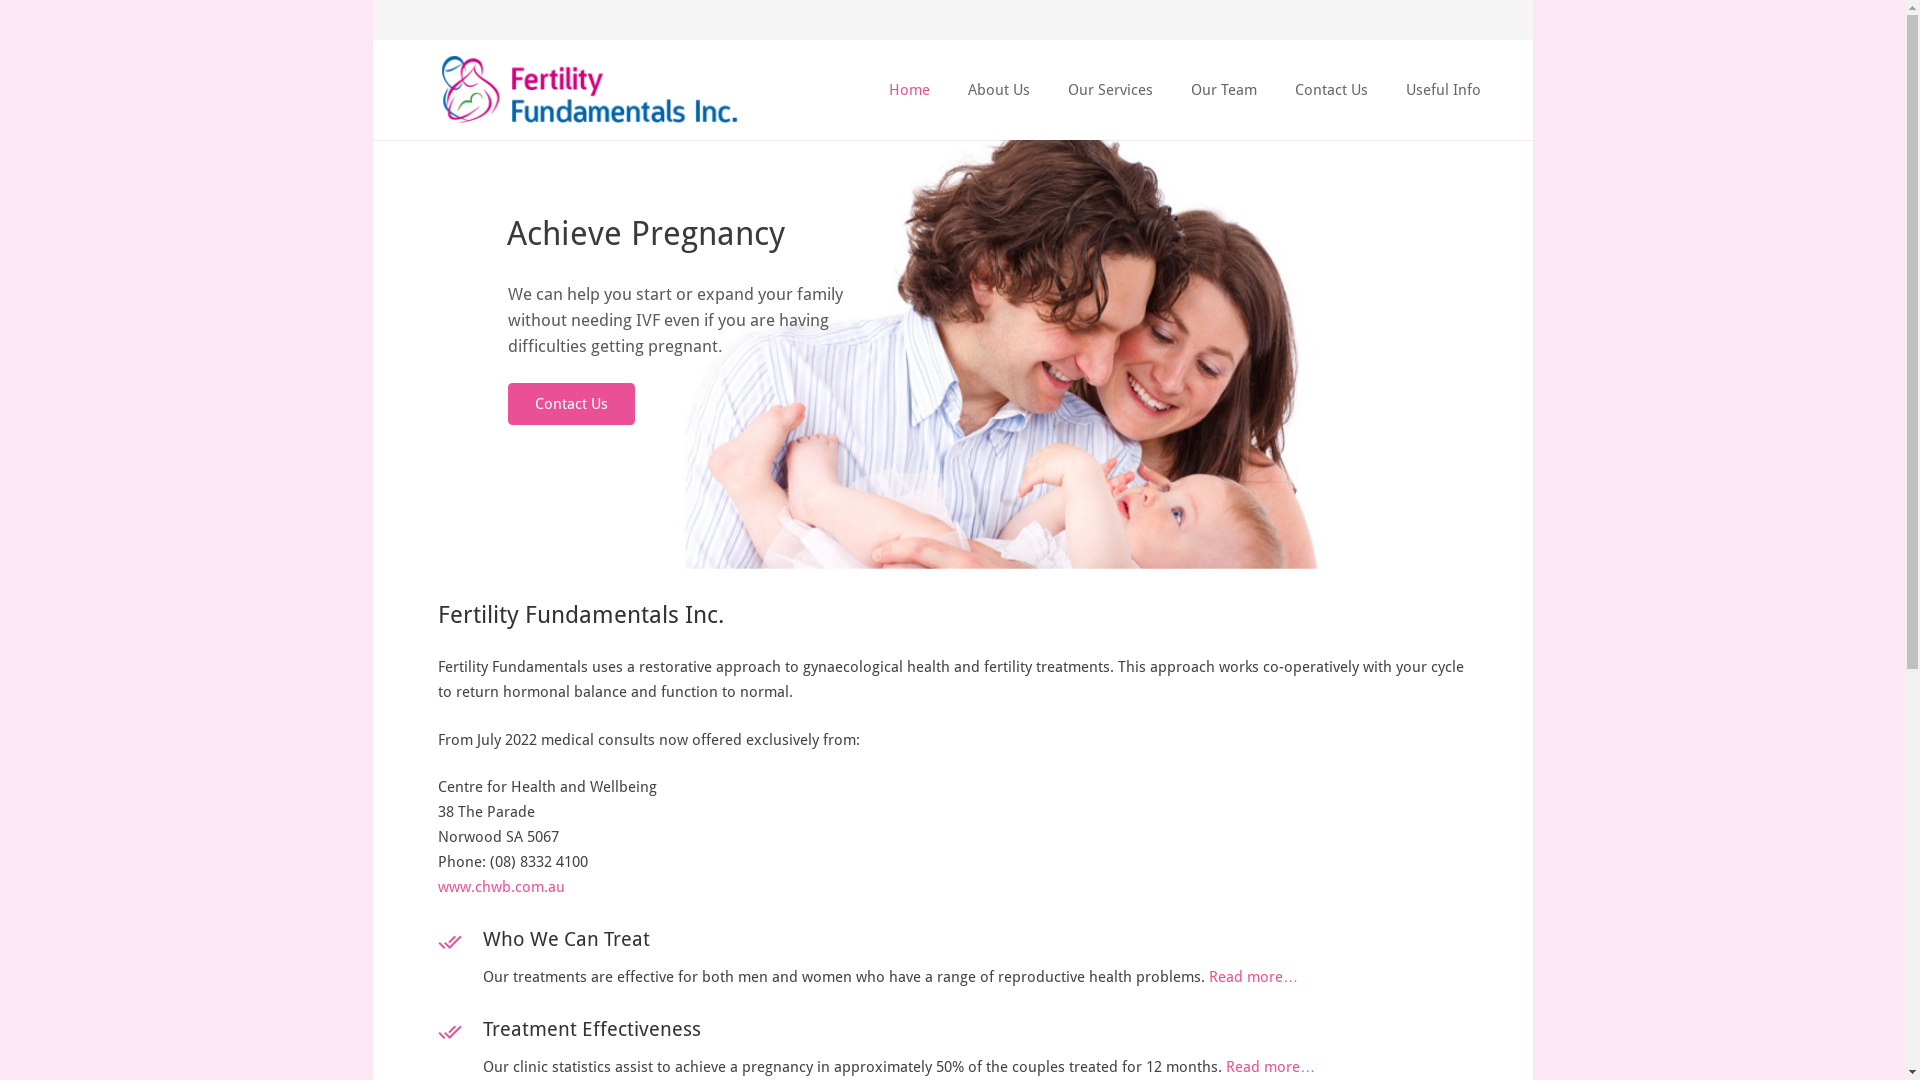  I want to click on Home, so click(910, 90).